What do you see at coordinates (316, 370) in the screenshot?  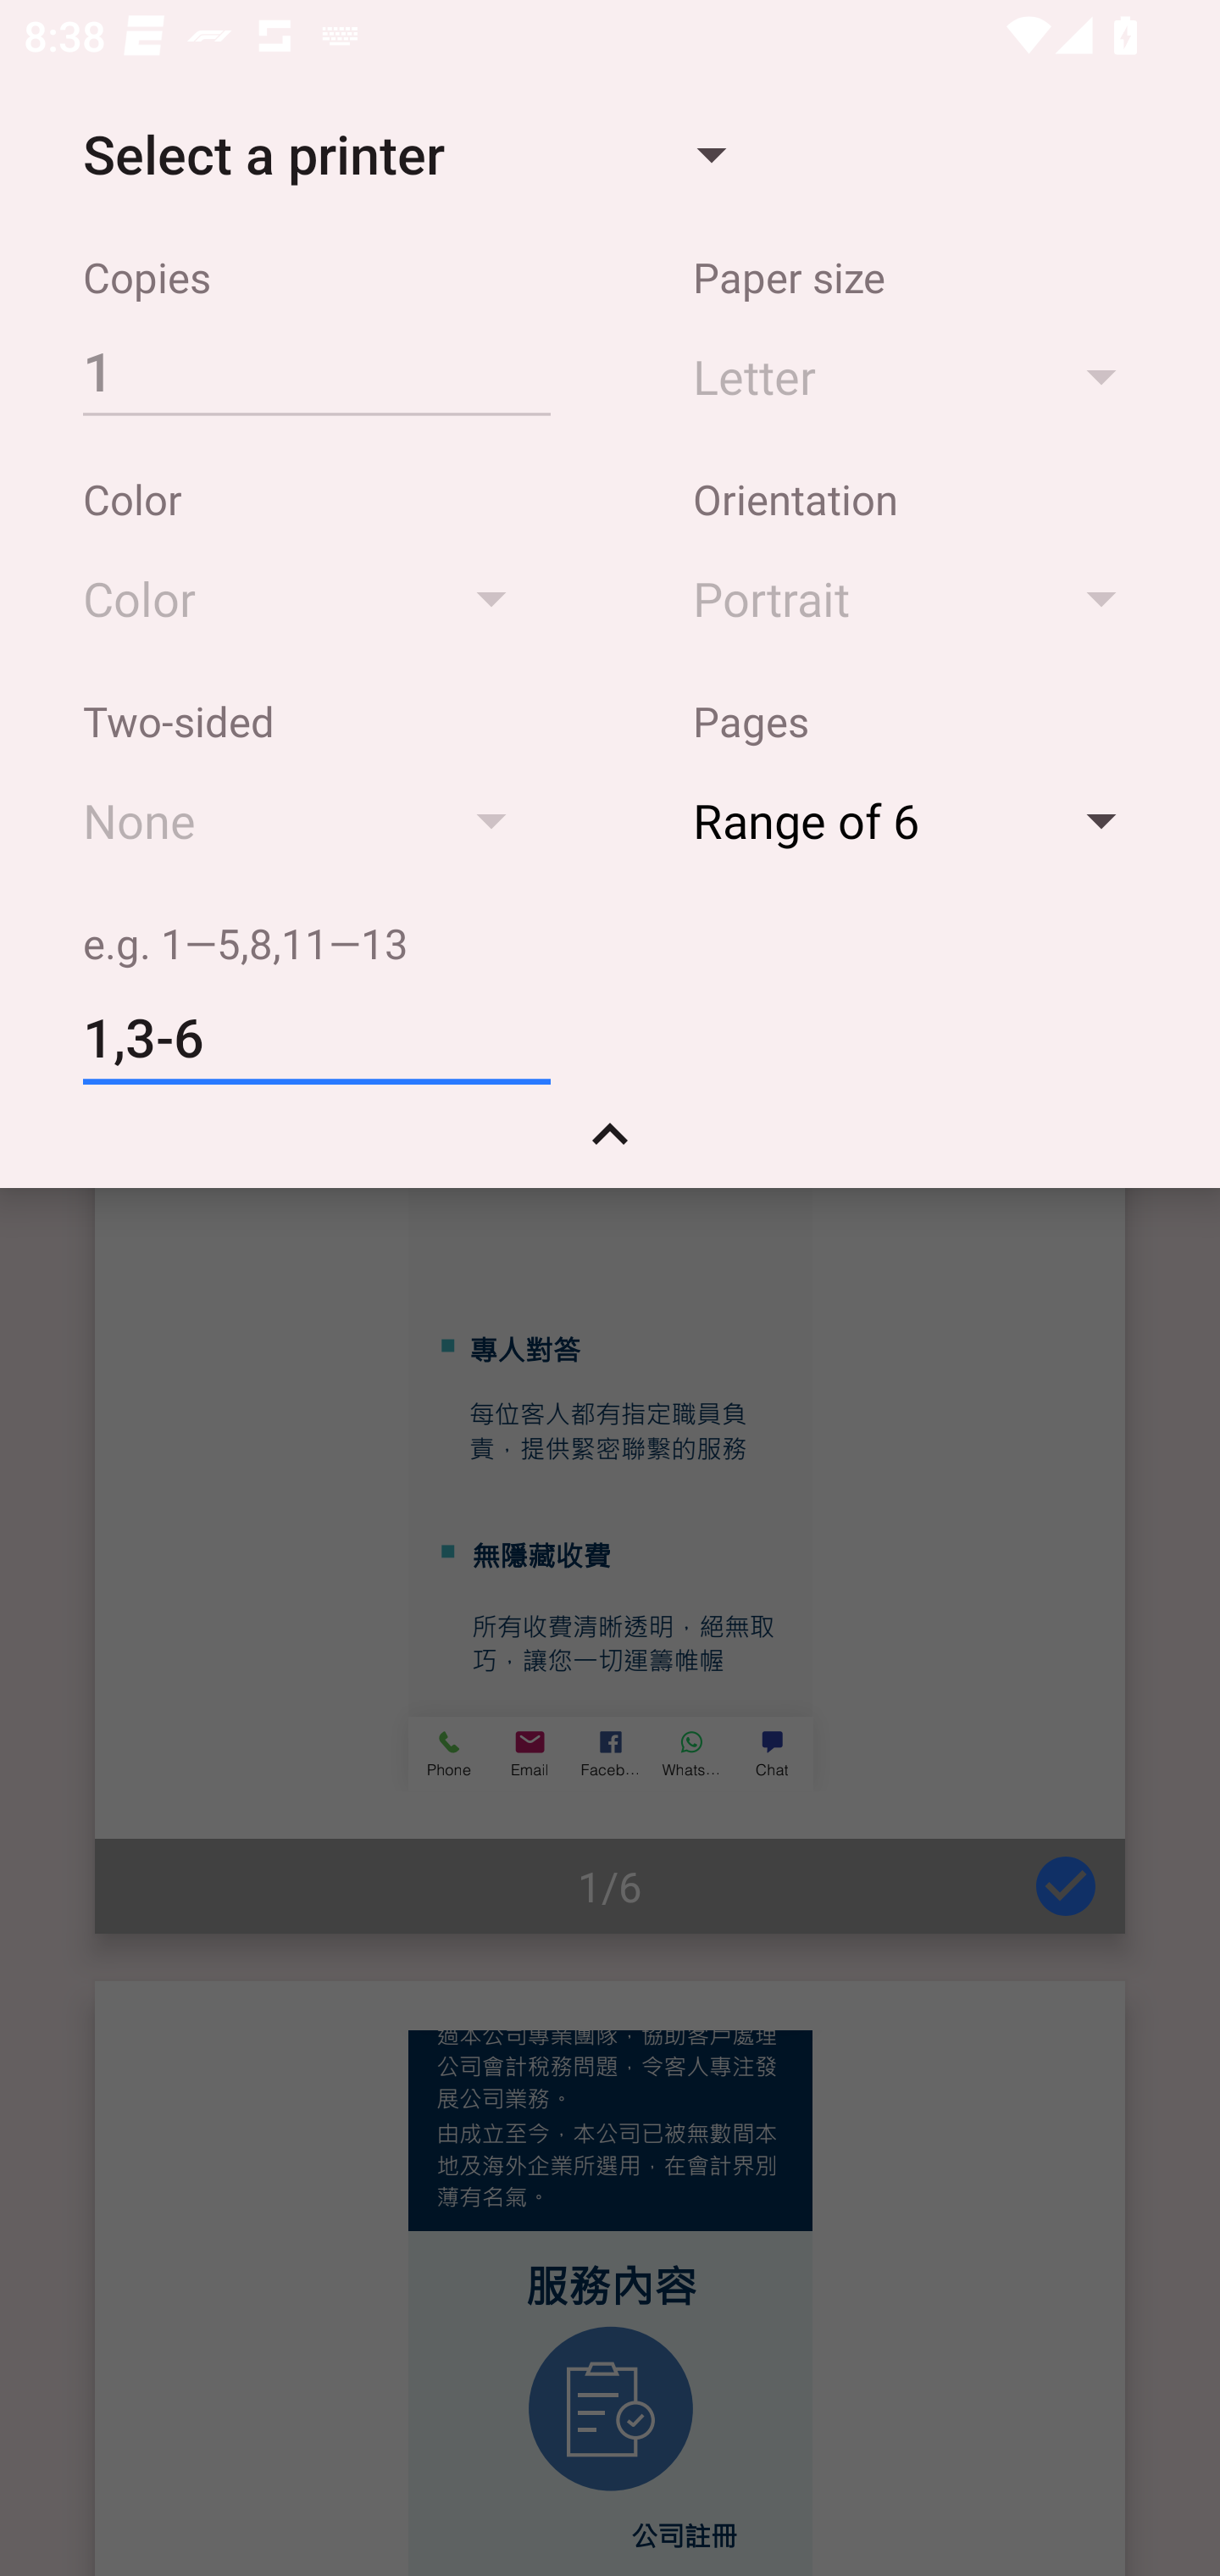 I see `1` at bounding box center [316, 370].